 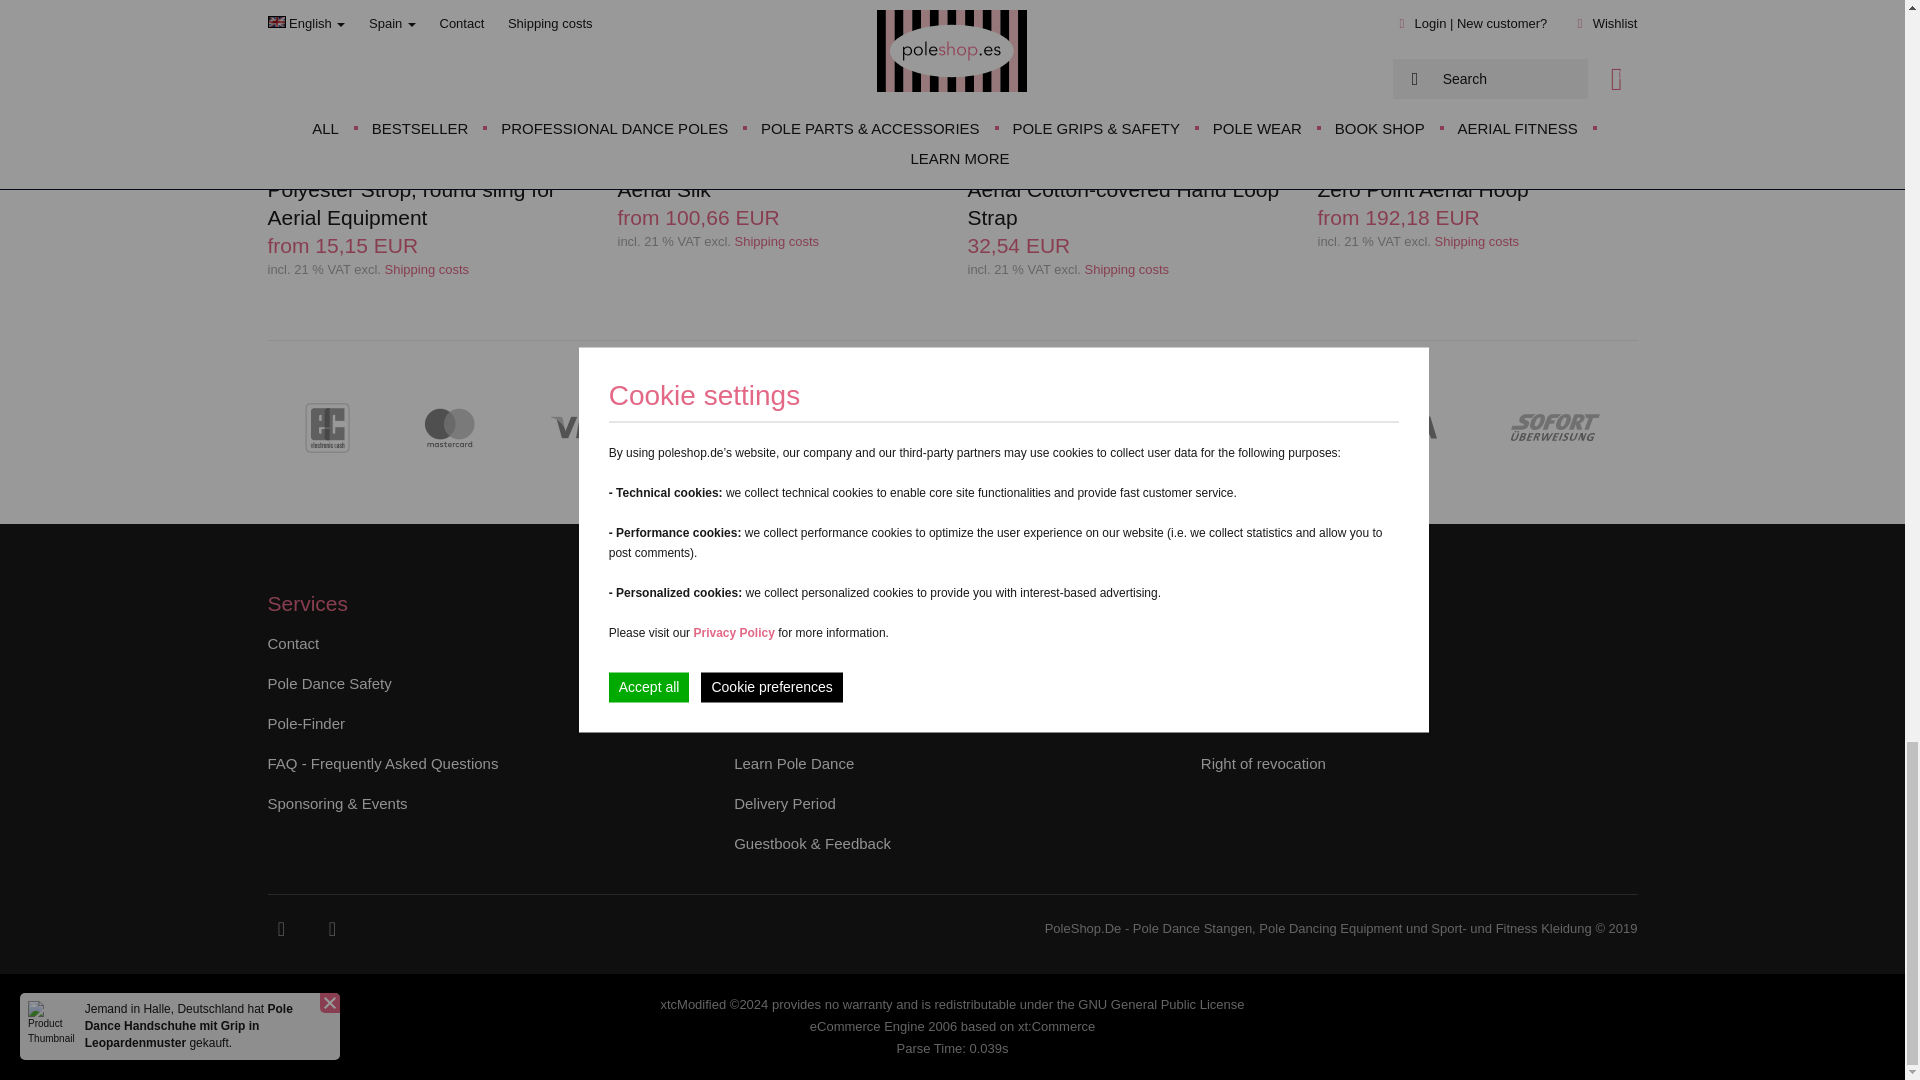 I want to click on Information, so click(x=1477, y=242).